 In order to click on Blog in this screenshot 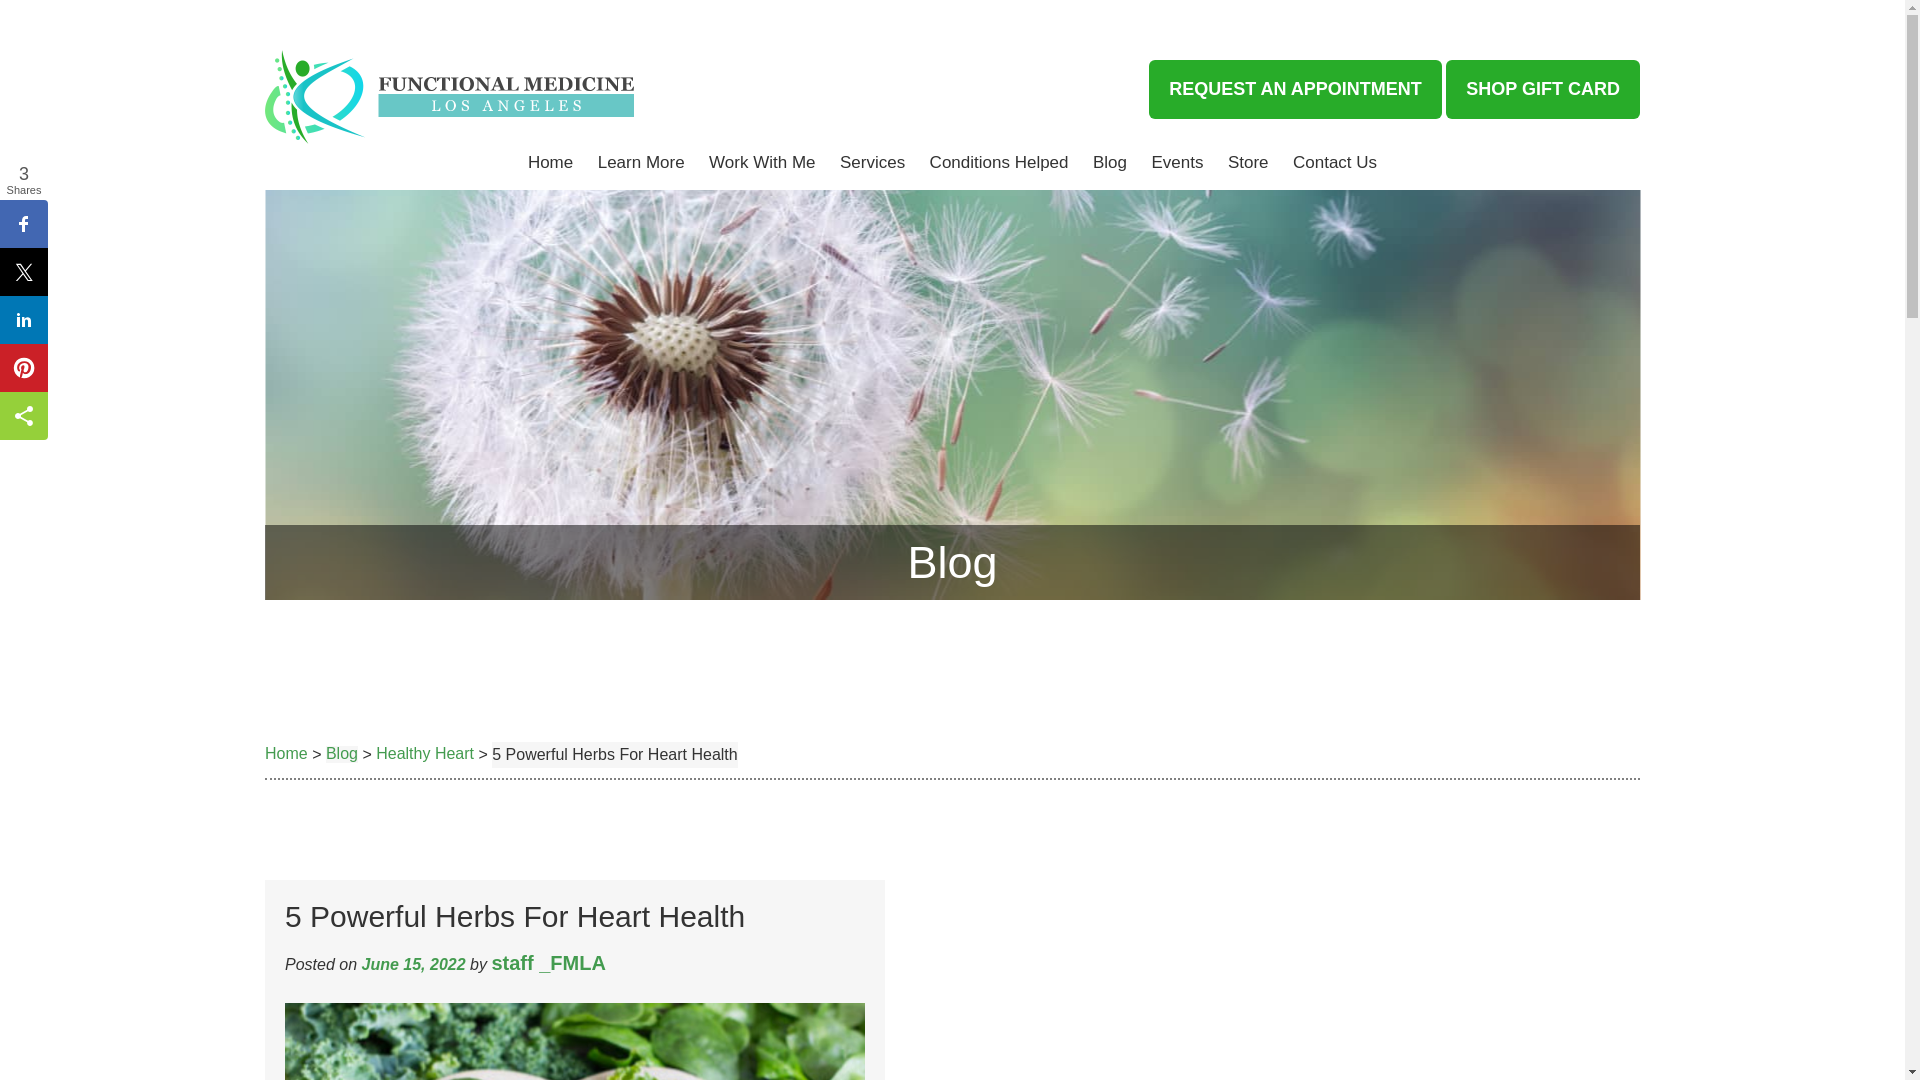, I will do `click(342, 754)`.